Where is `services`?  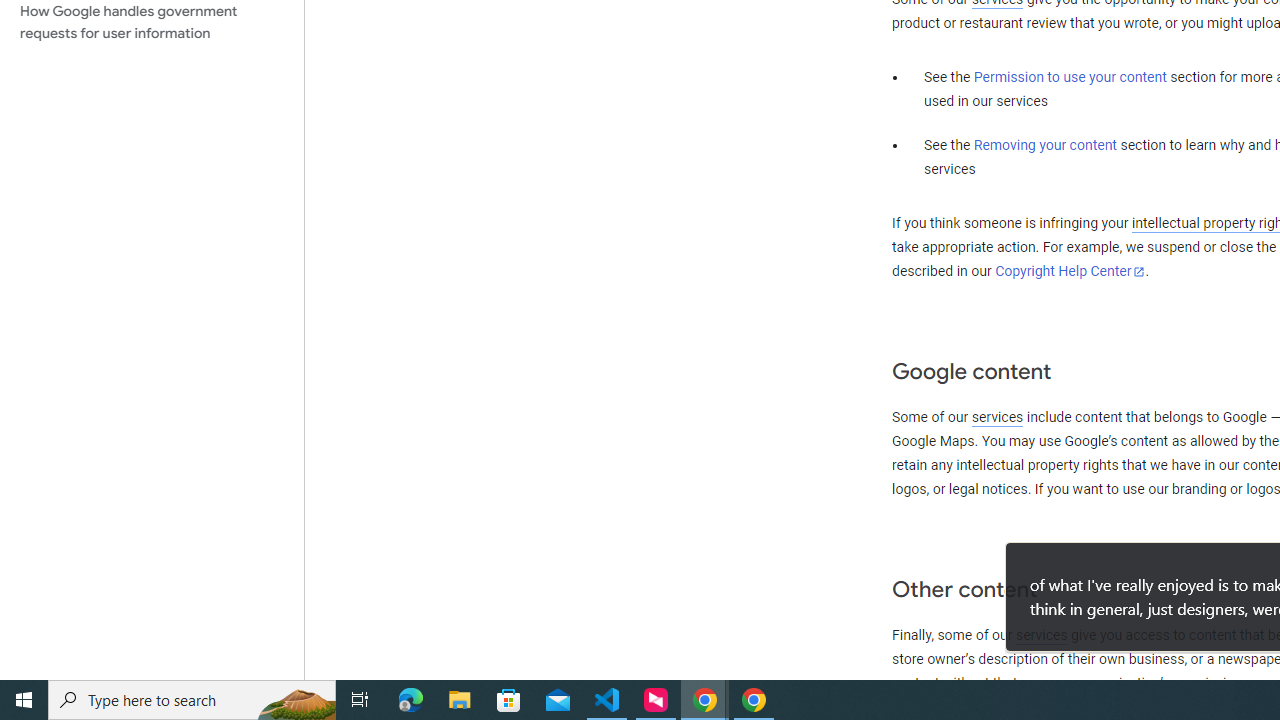
services is located at coordinates (1041, 635).